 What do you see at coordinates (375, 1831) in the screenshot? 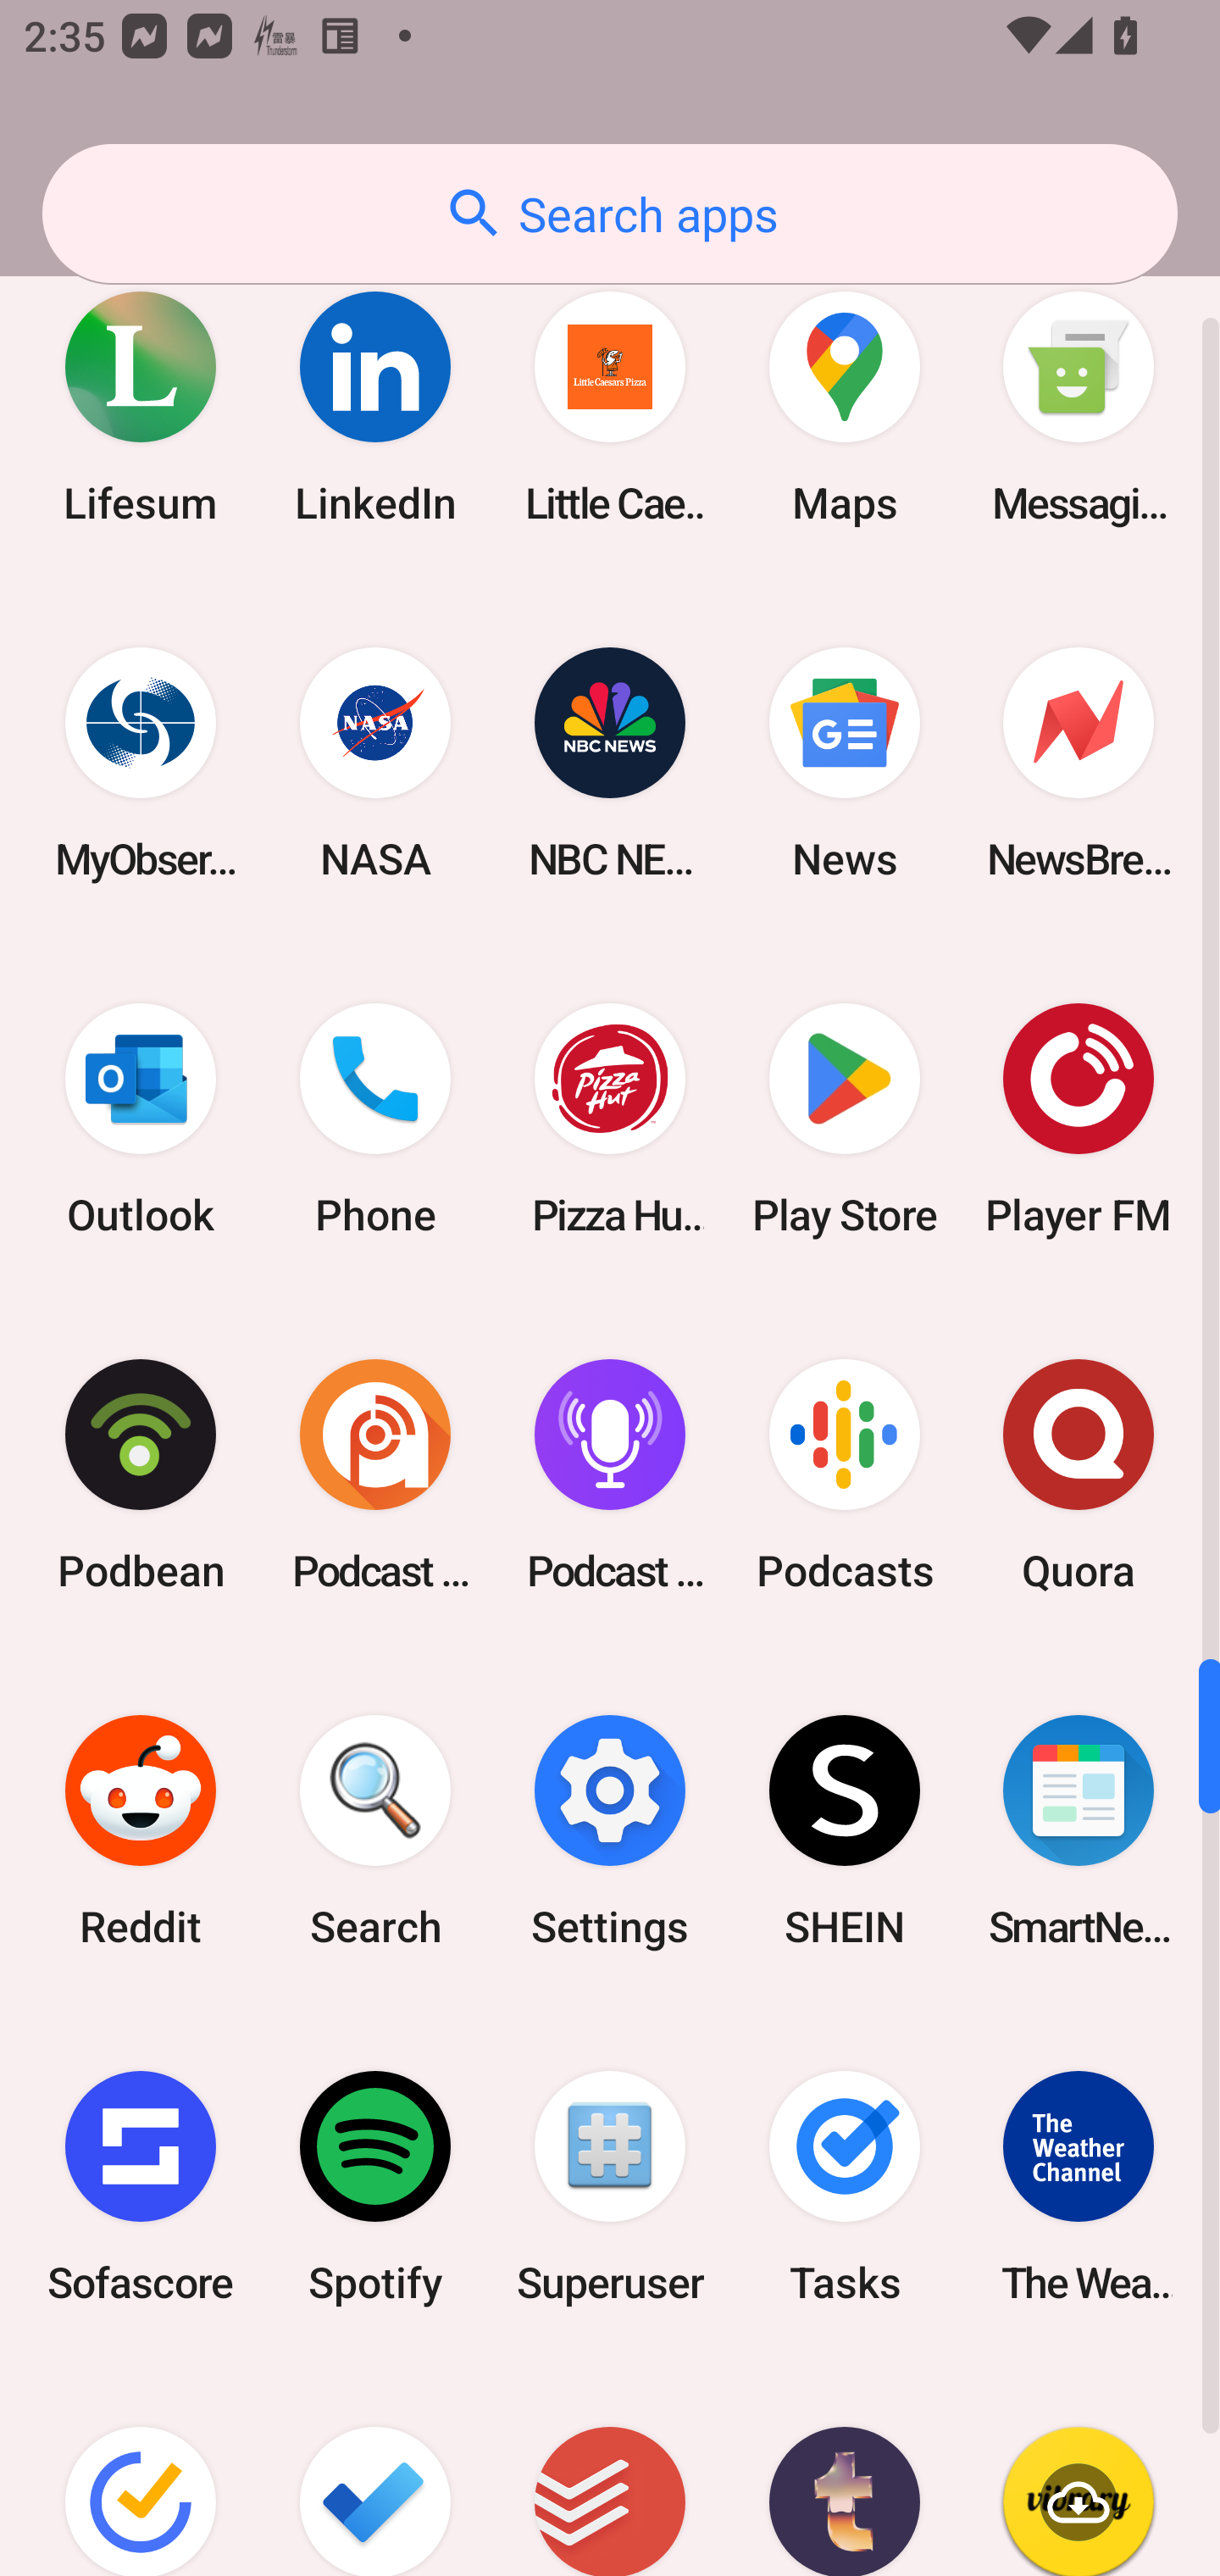
I see `Search` at bounding box center [375, 1831].